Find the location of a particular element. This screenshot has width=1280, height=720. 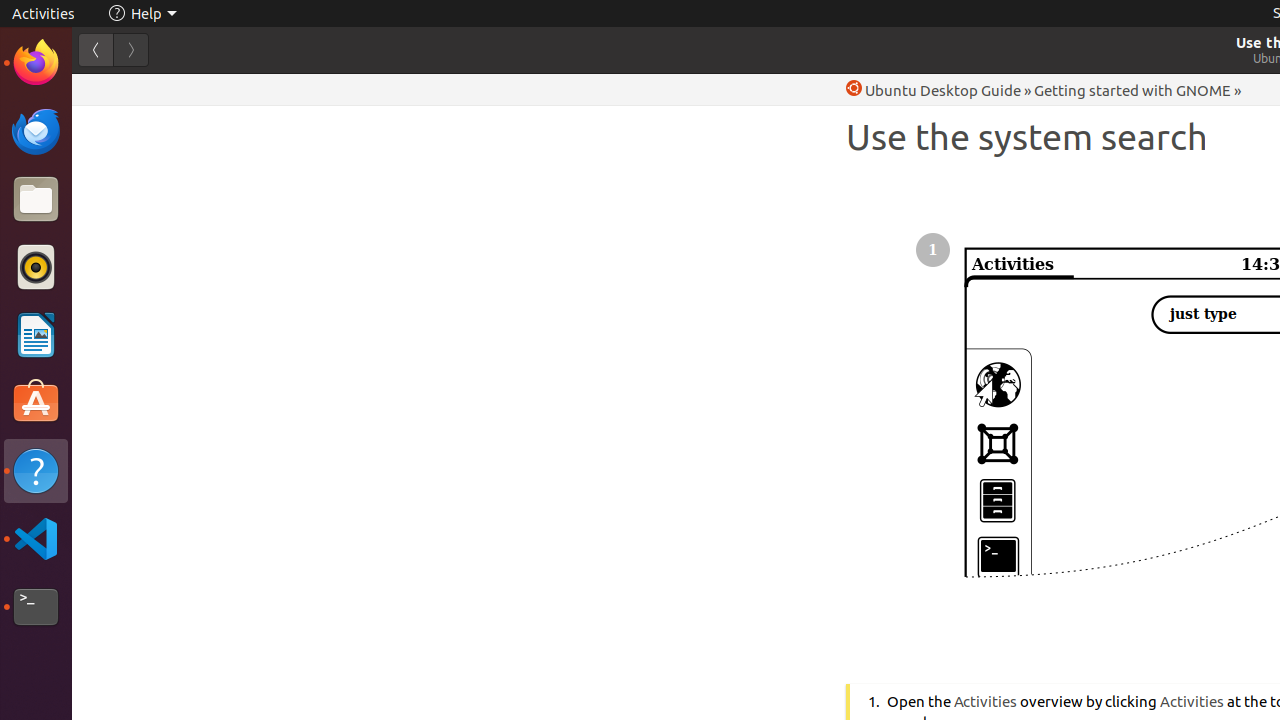

Trash is located at coordinates (134, 191).